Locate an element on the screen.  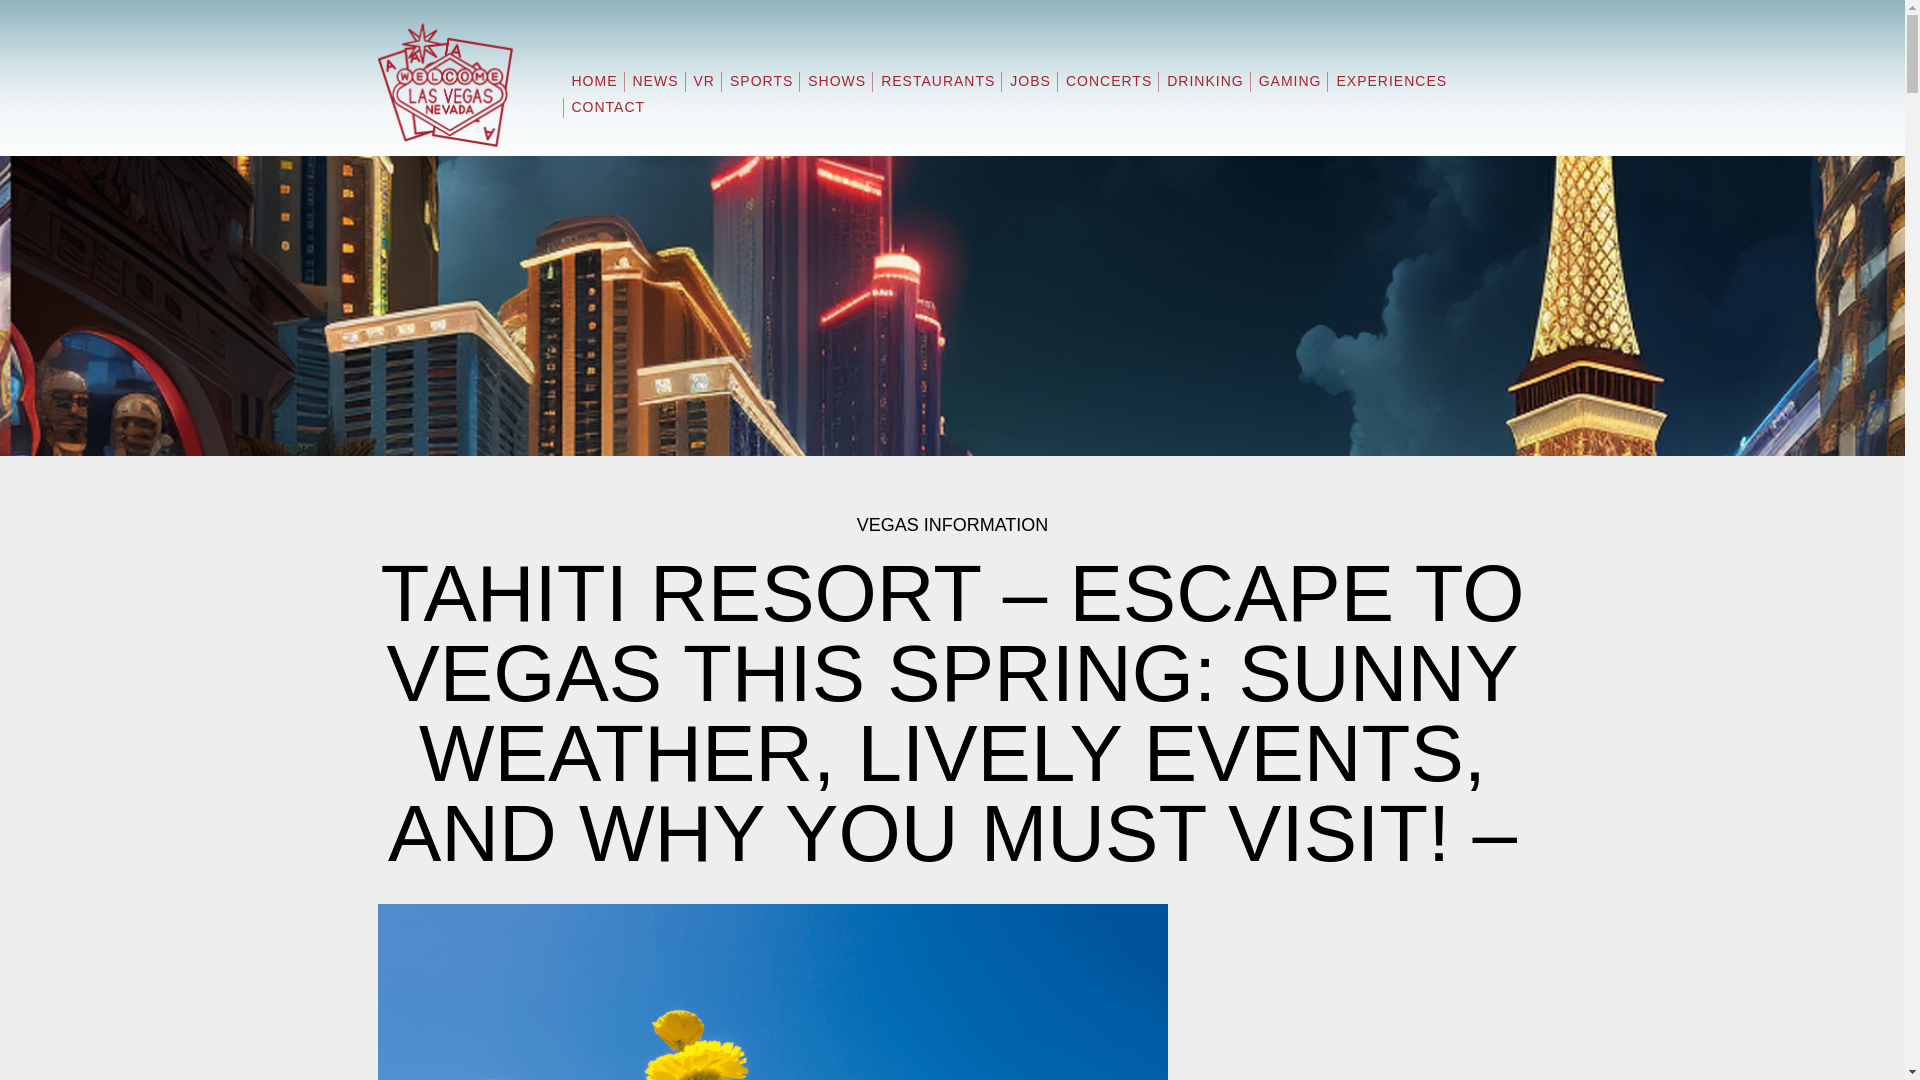
RESTAURANTS is located at coordinates (938, 88).